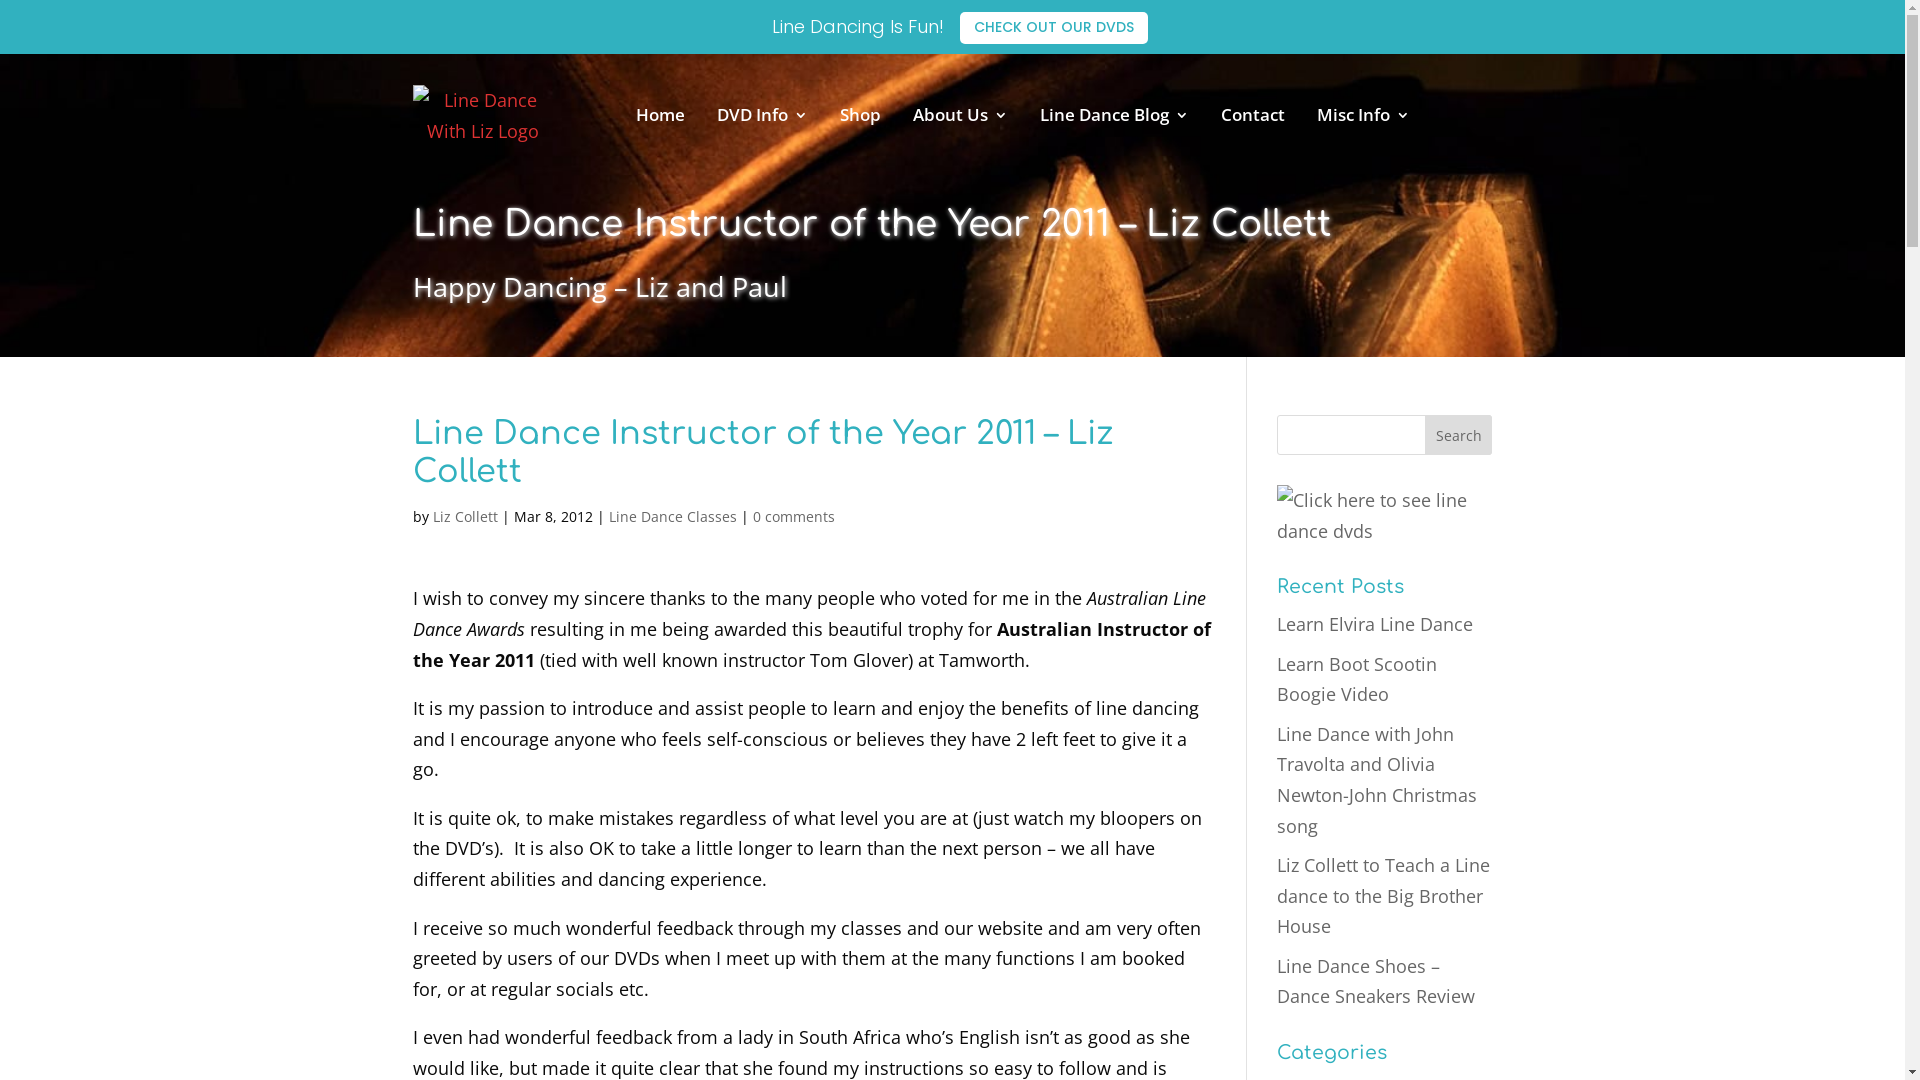 The width and height of the screenshot is (1920, 1080). What do you see at coordinates (960, 115) in the screenshot?
I see `About Us` at bounding box center [960, 115].